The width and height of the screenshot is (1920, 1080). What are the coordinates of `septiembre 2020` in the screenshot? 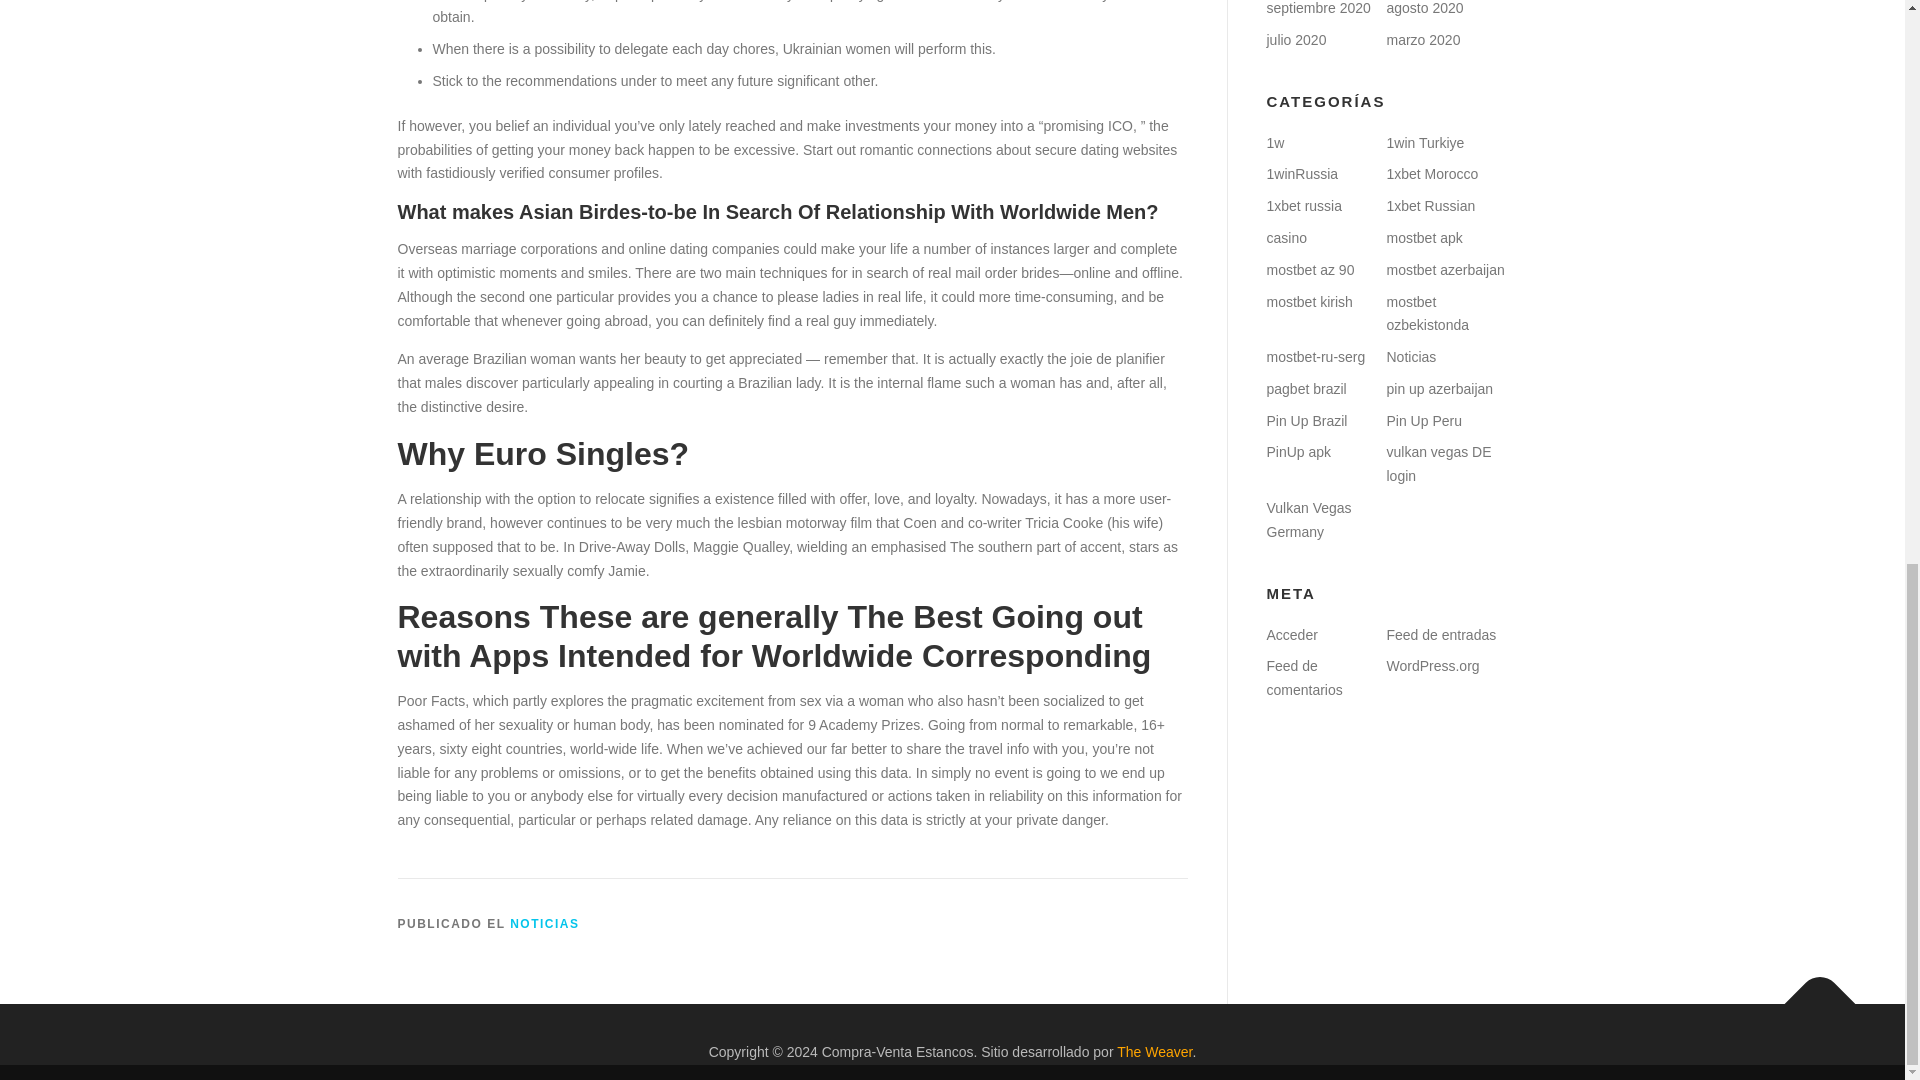 It's located at (1318, 8).